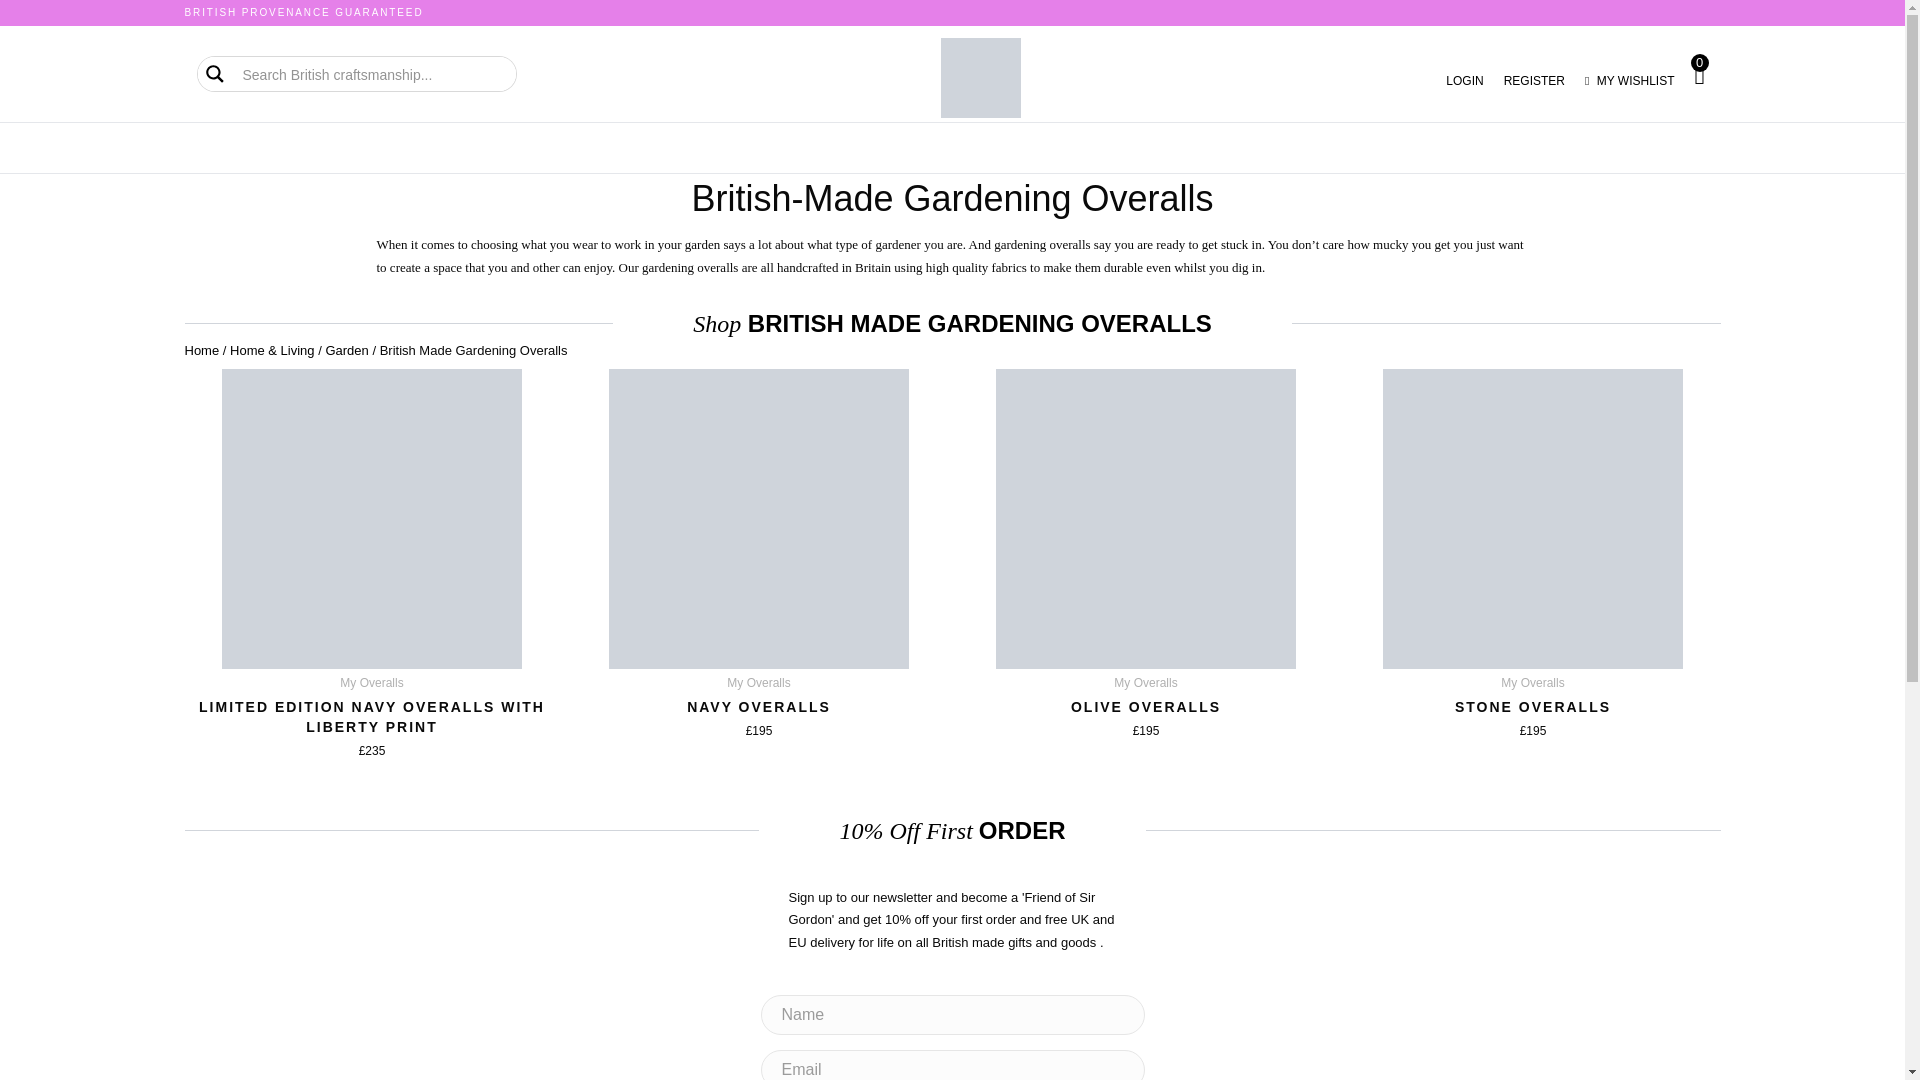 Image resolution: width=1920 pixels, height=1080 pixels. I want to click on LOGIN, so click(1464, 80).